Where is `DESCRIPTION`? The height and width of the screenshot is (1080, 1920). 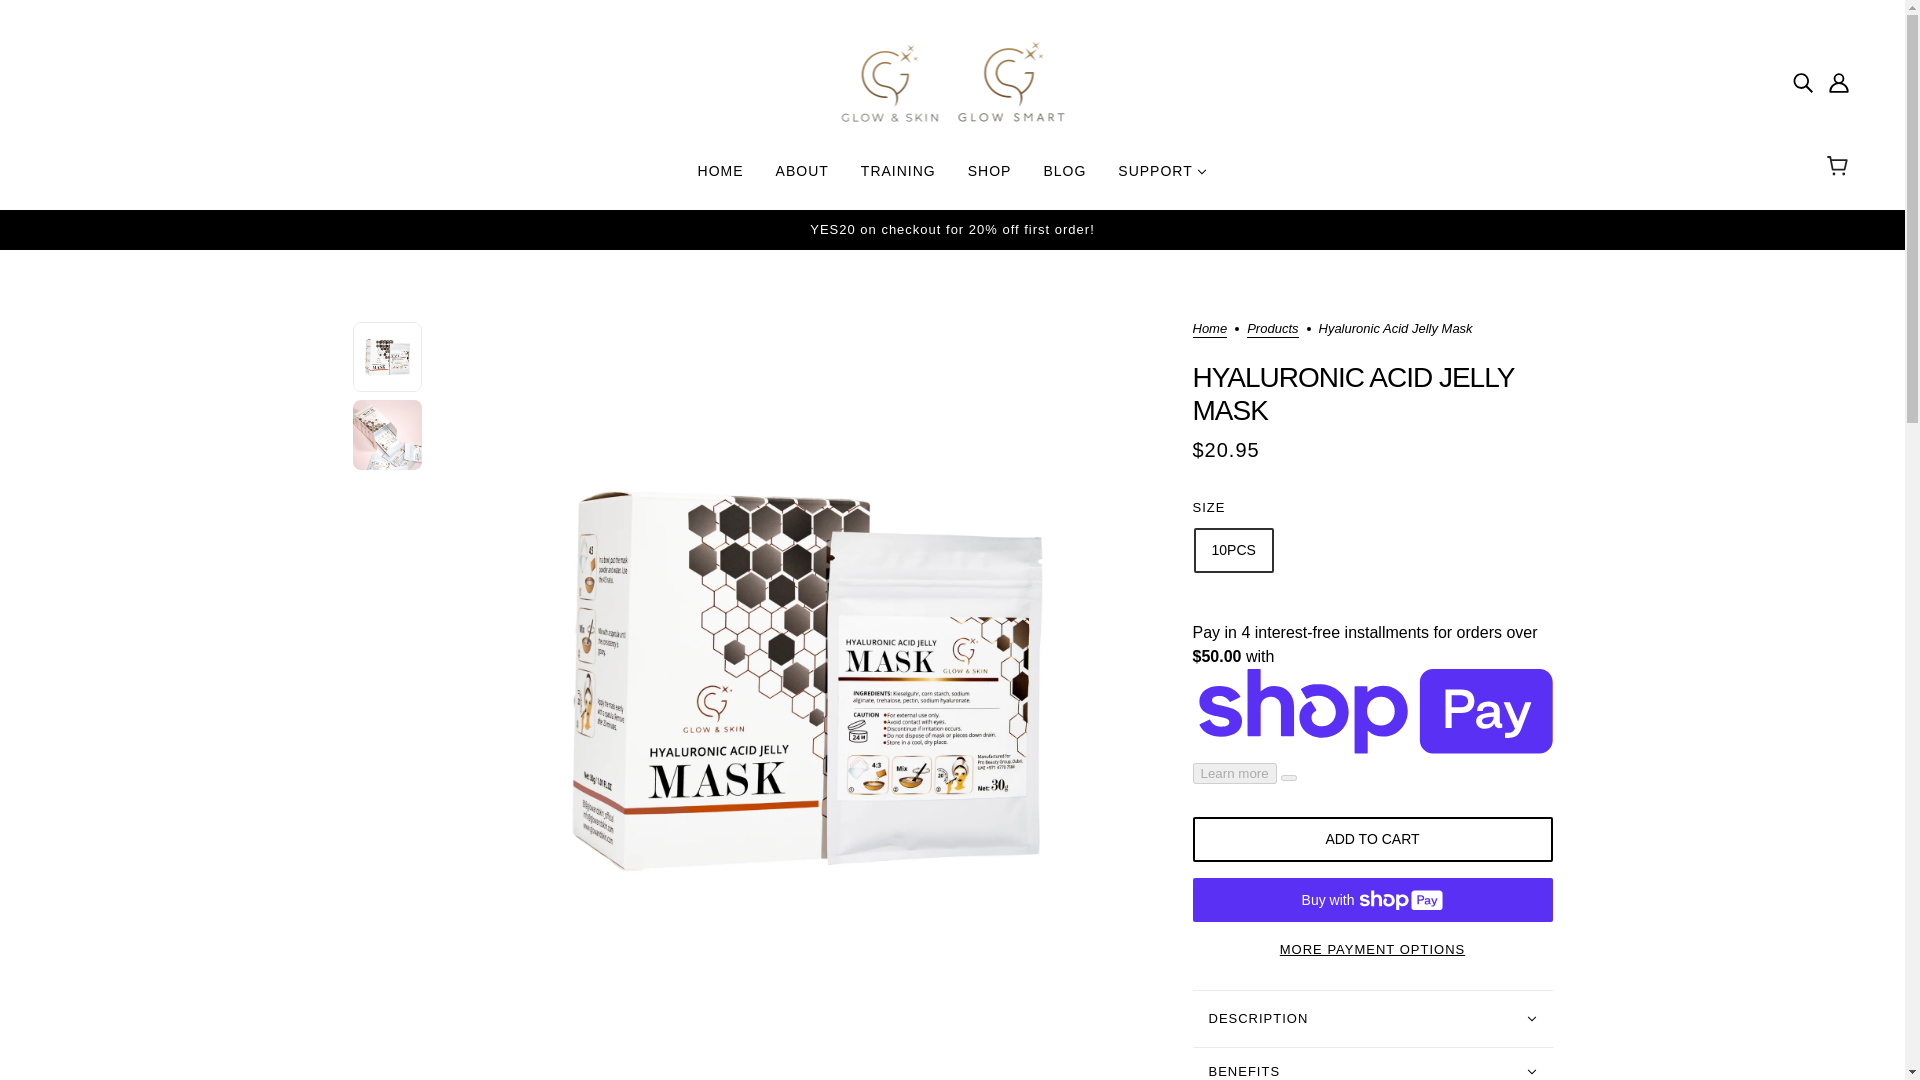
DESCRIPTION is located at coordinates (1372, 1018).